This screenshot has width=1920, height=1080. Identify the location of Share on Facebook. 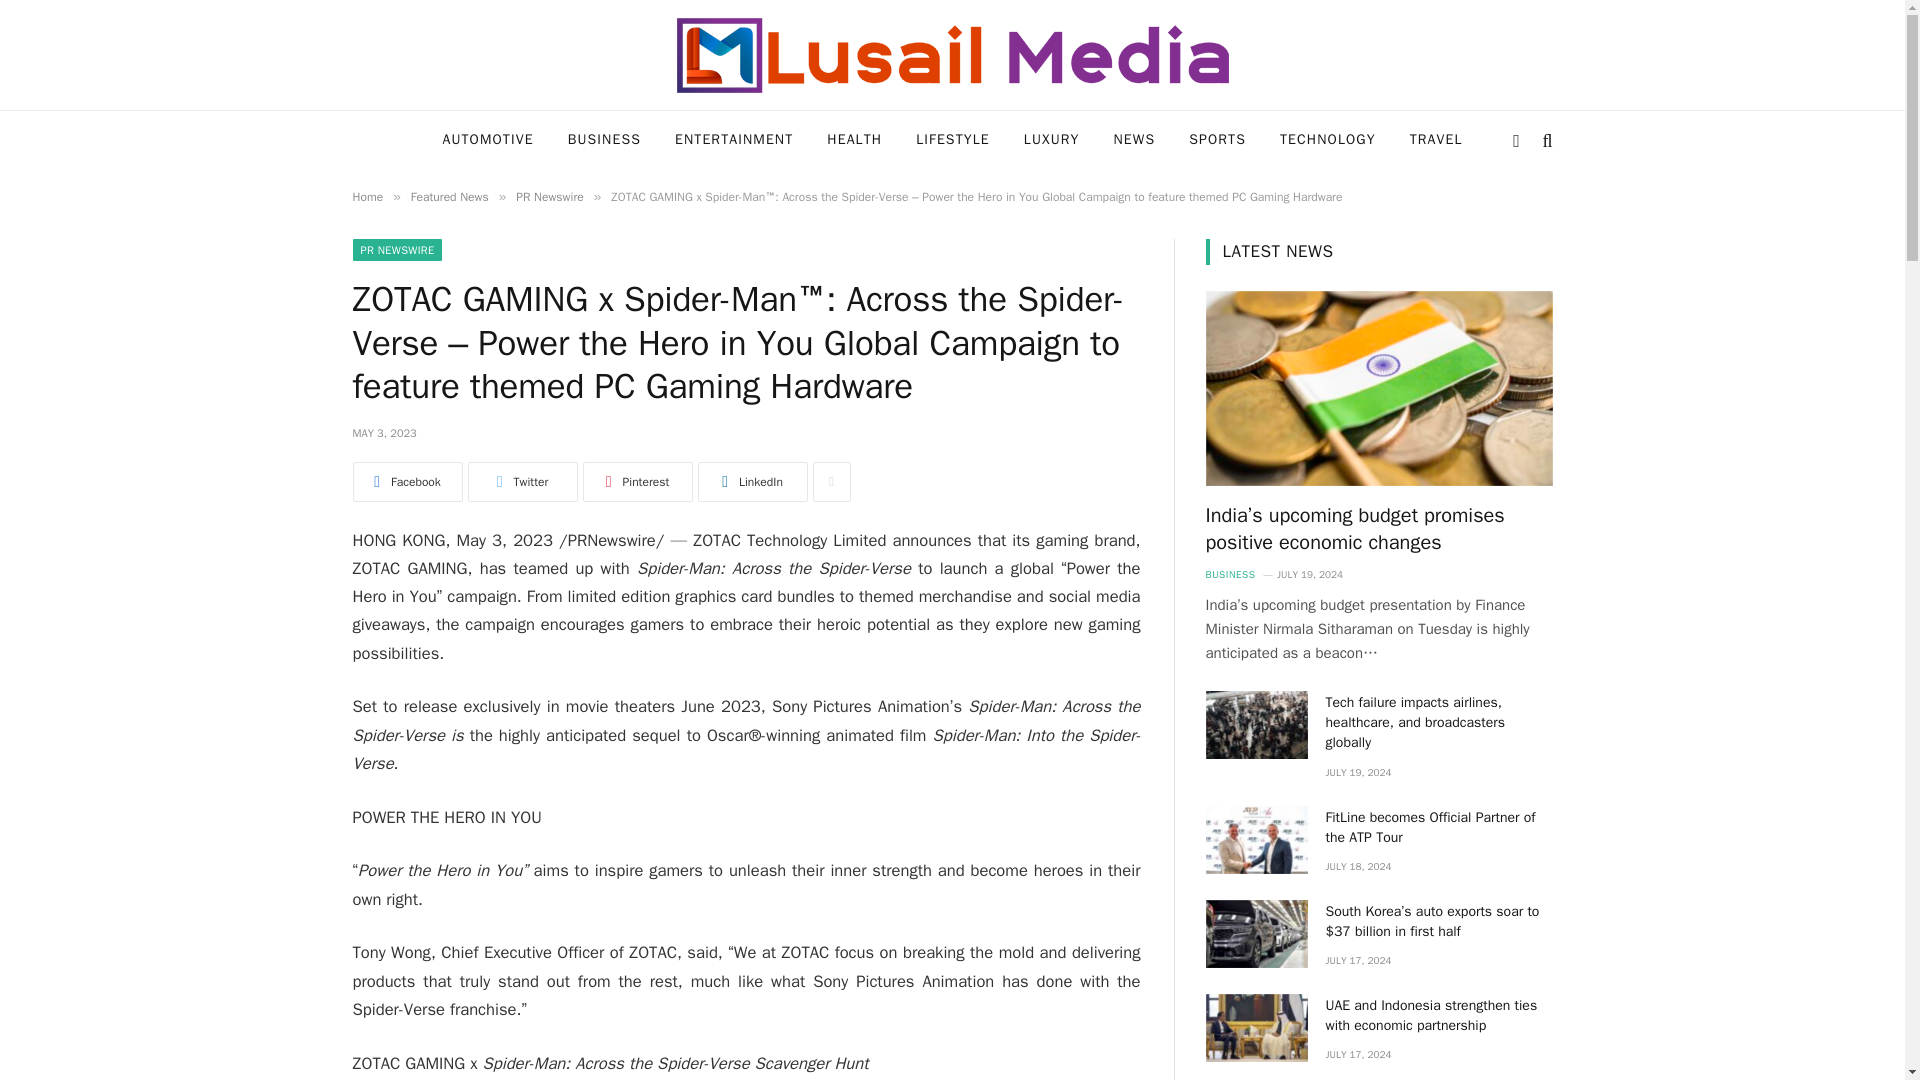
(406, 482).